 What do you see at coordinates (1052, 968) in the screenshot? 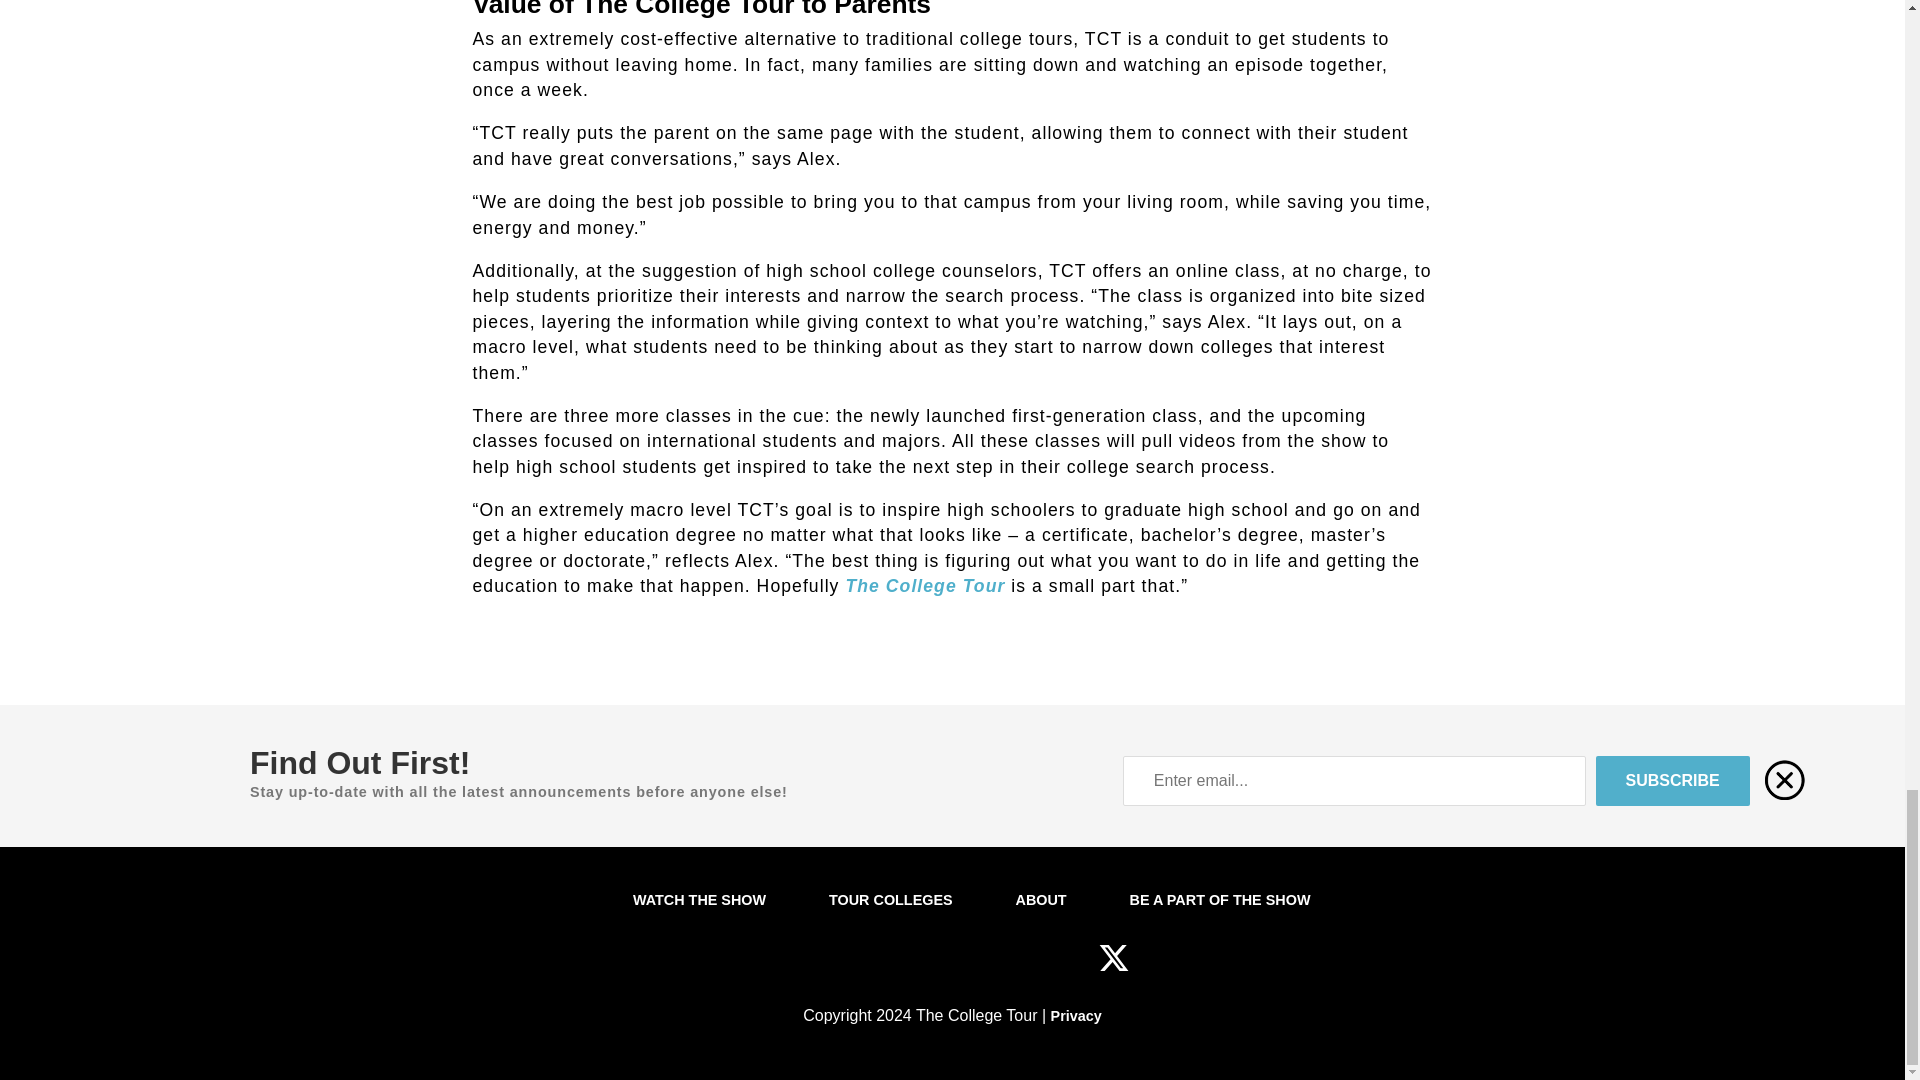
I see `Join us on FaceBook` at bounding box center [1052, 968].